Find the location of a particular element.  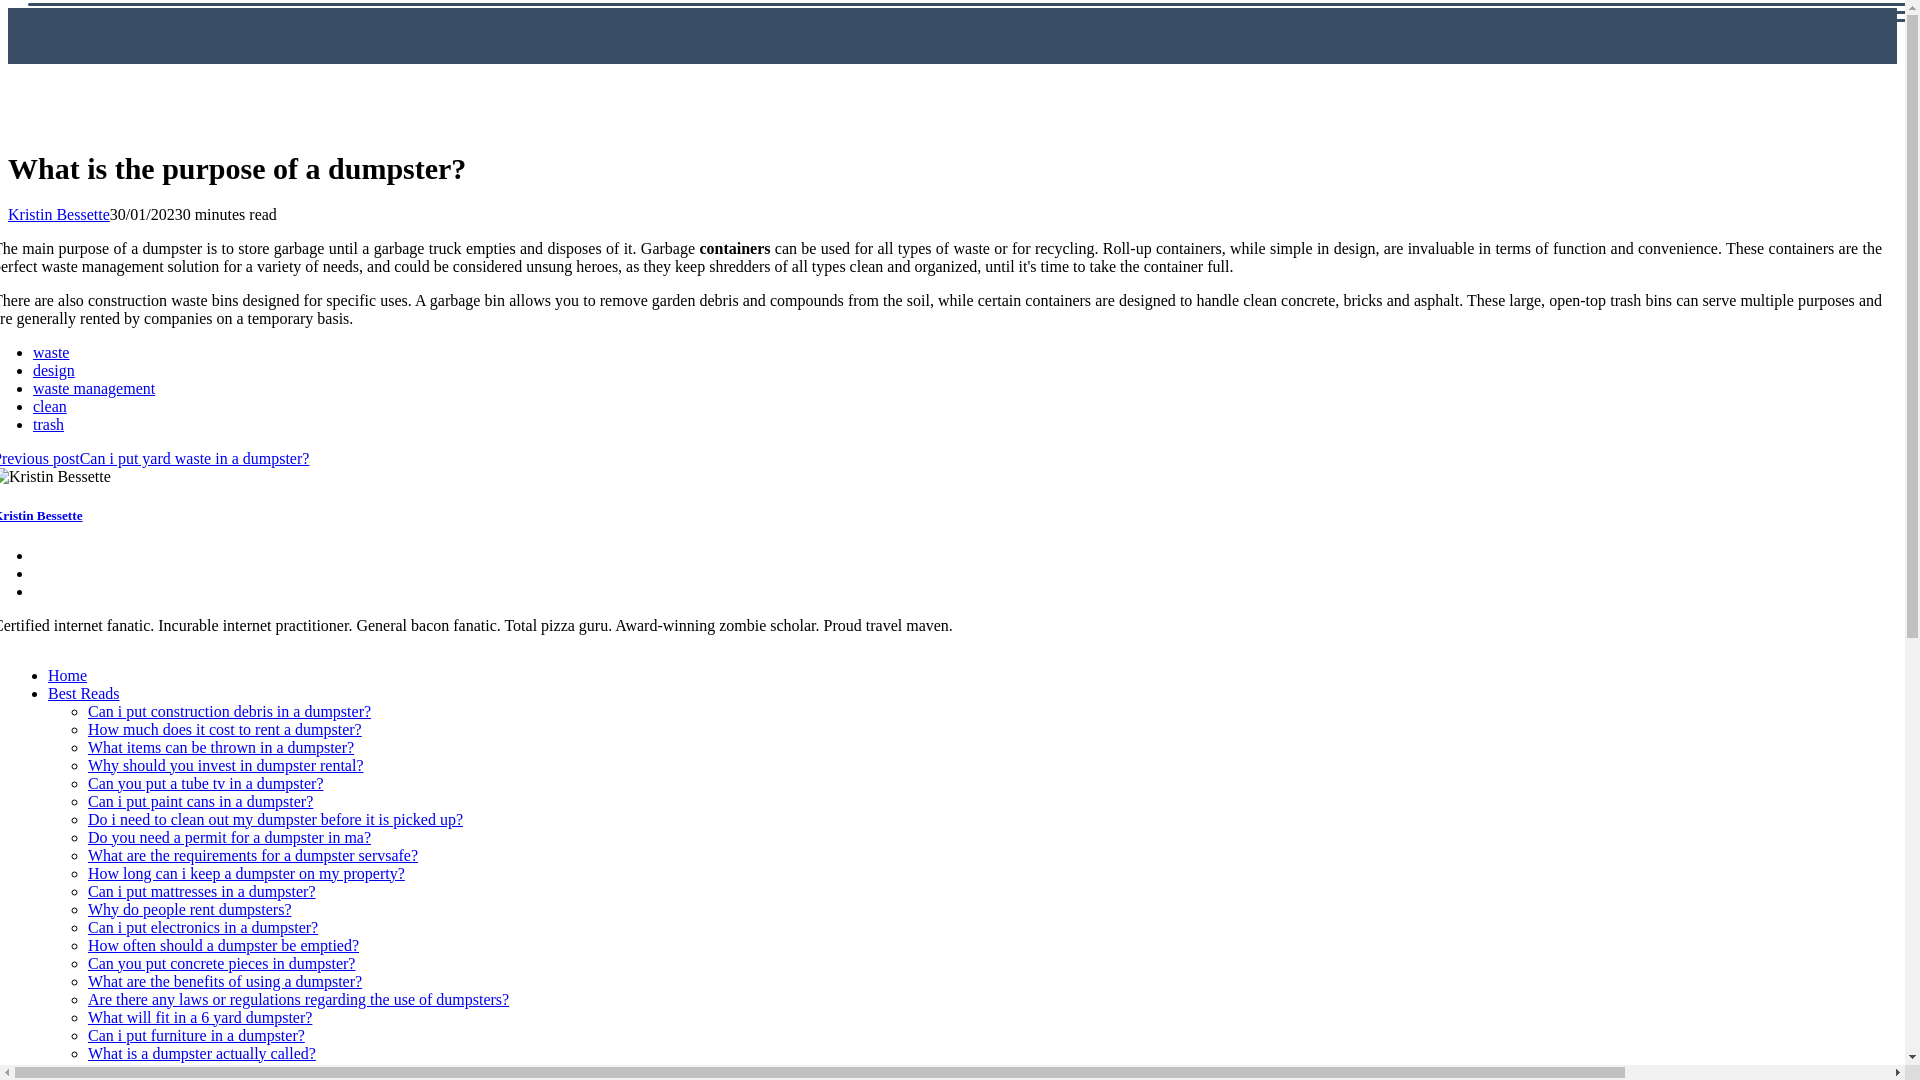

Do i need to clean out my dumpster before it is picked up? is located at coordinates (275, 820).